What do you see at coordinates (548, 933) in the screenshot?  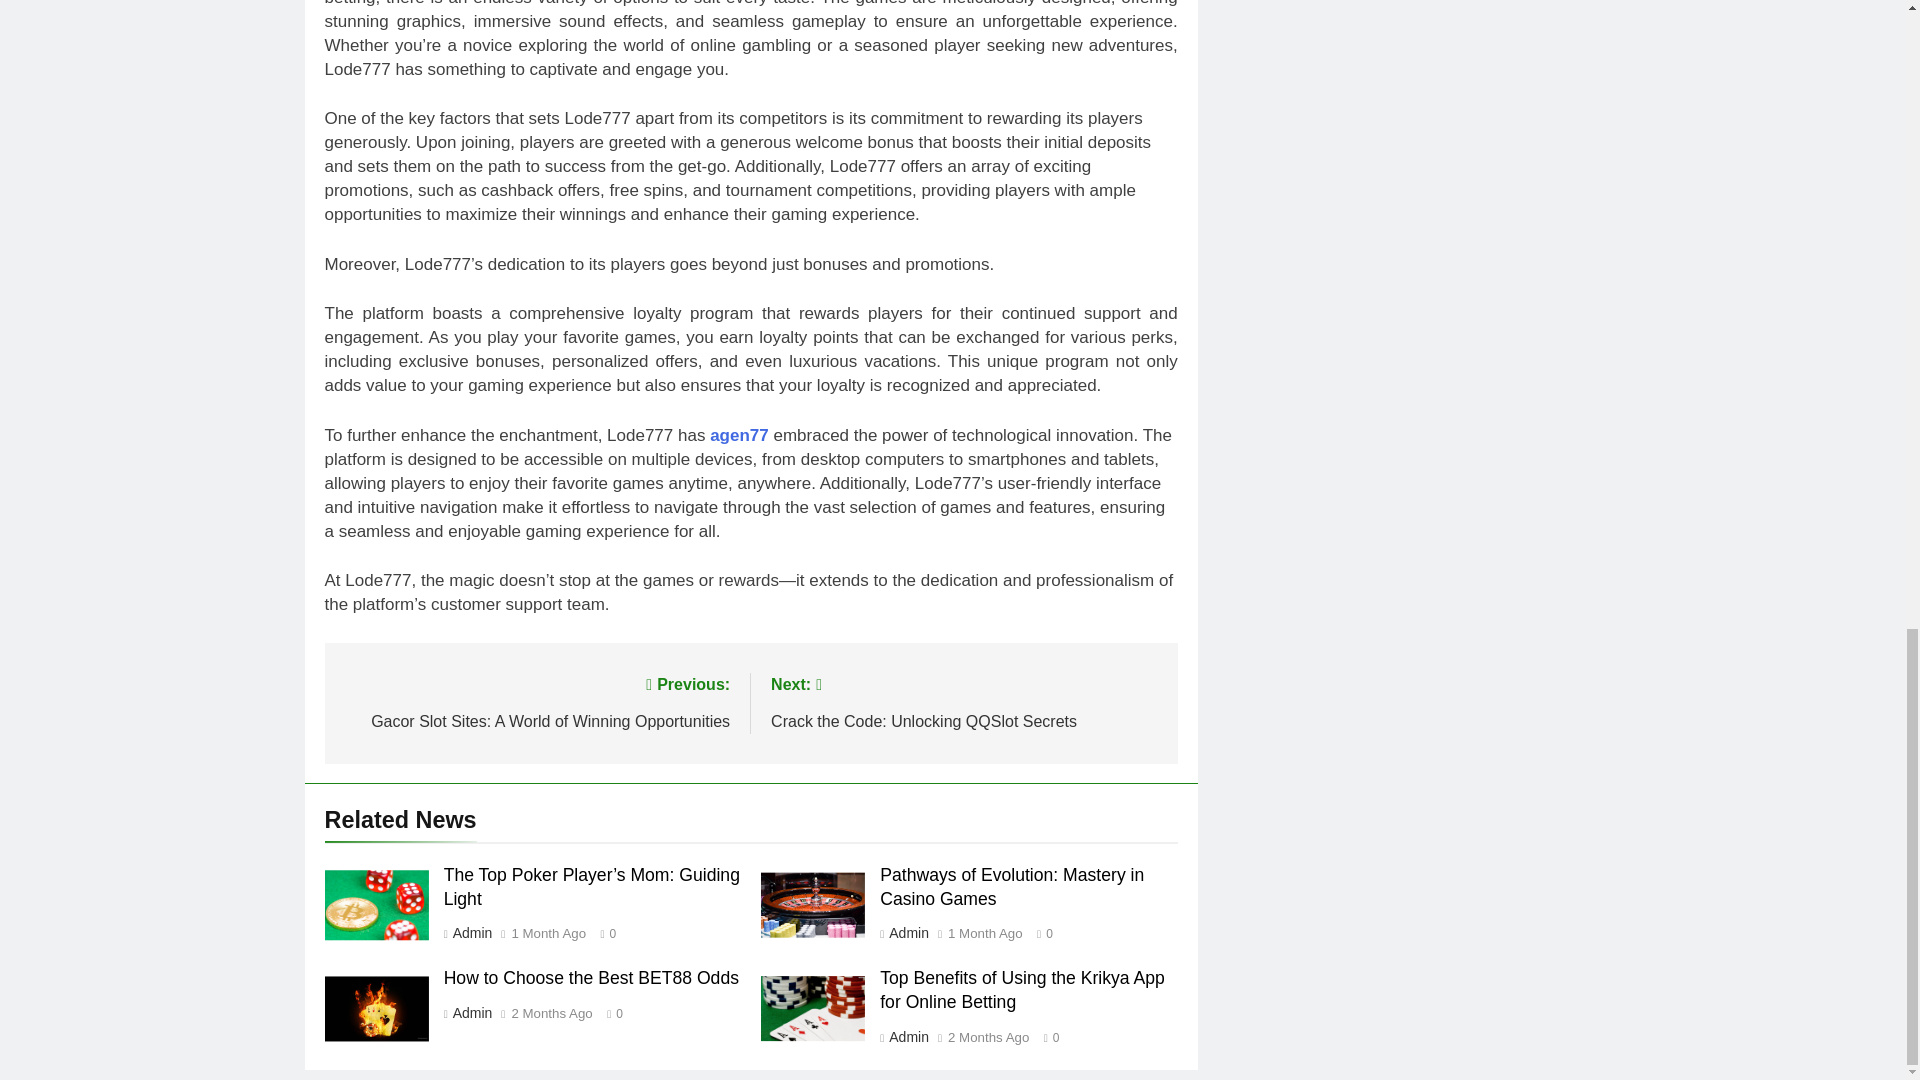 I see `1 Month Ago` at bounding box center [548, 933].